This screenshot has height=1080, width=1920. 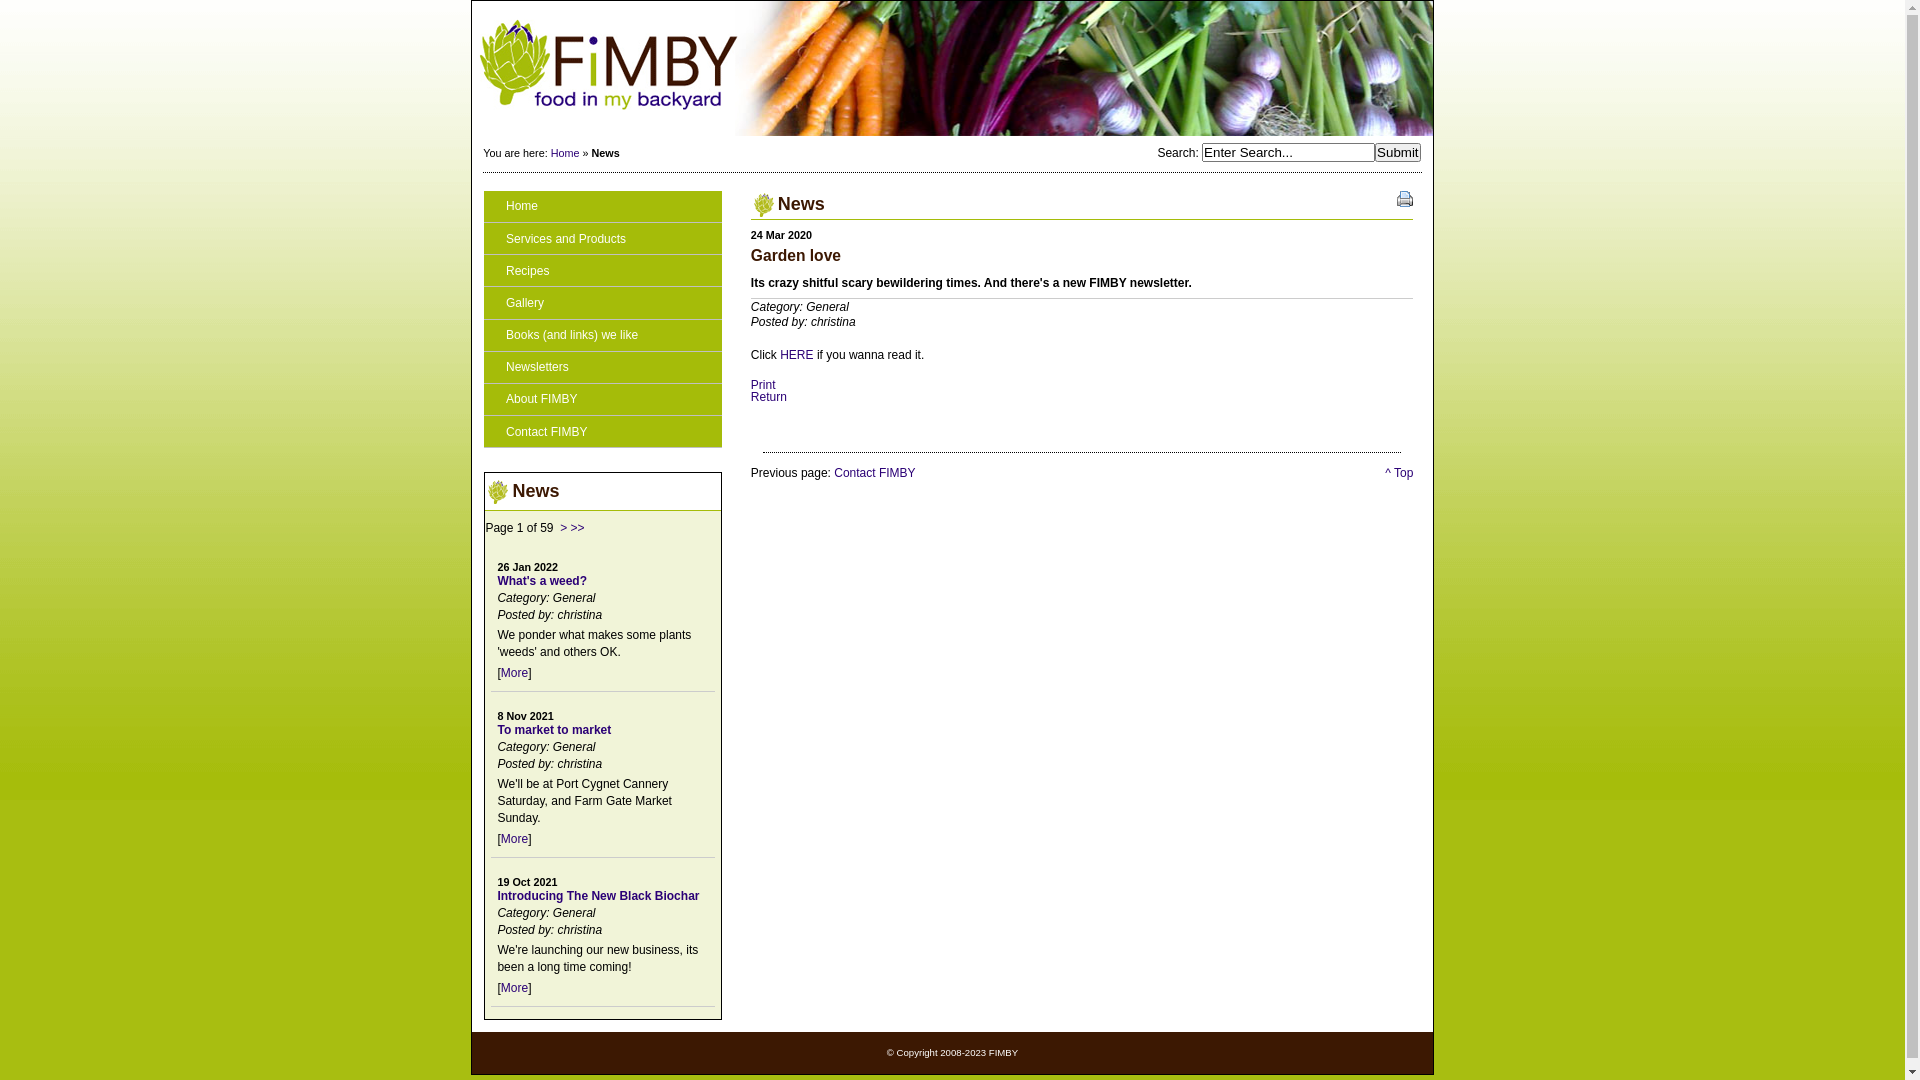 I want to click on Home, so click(x=566, y=153).